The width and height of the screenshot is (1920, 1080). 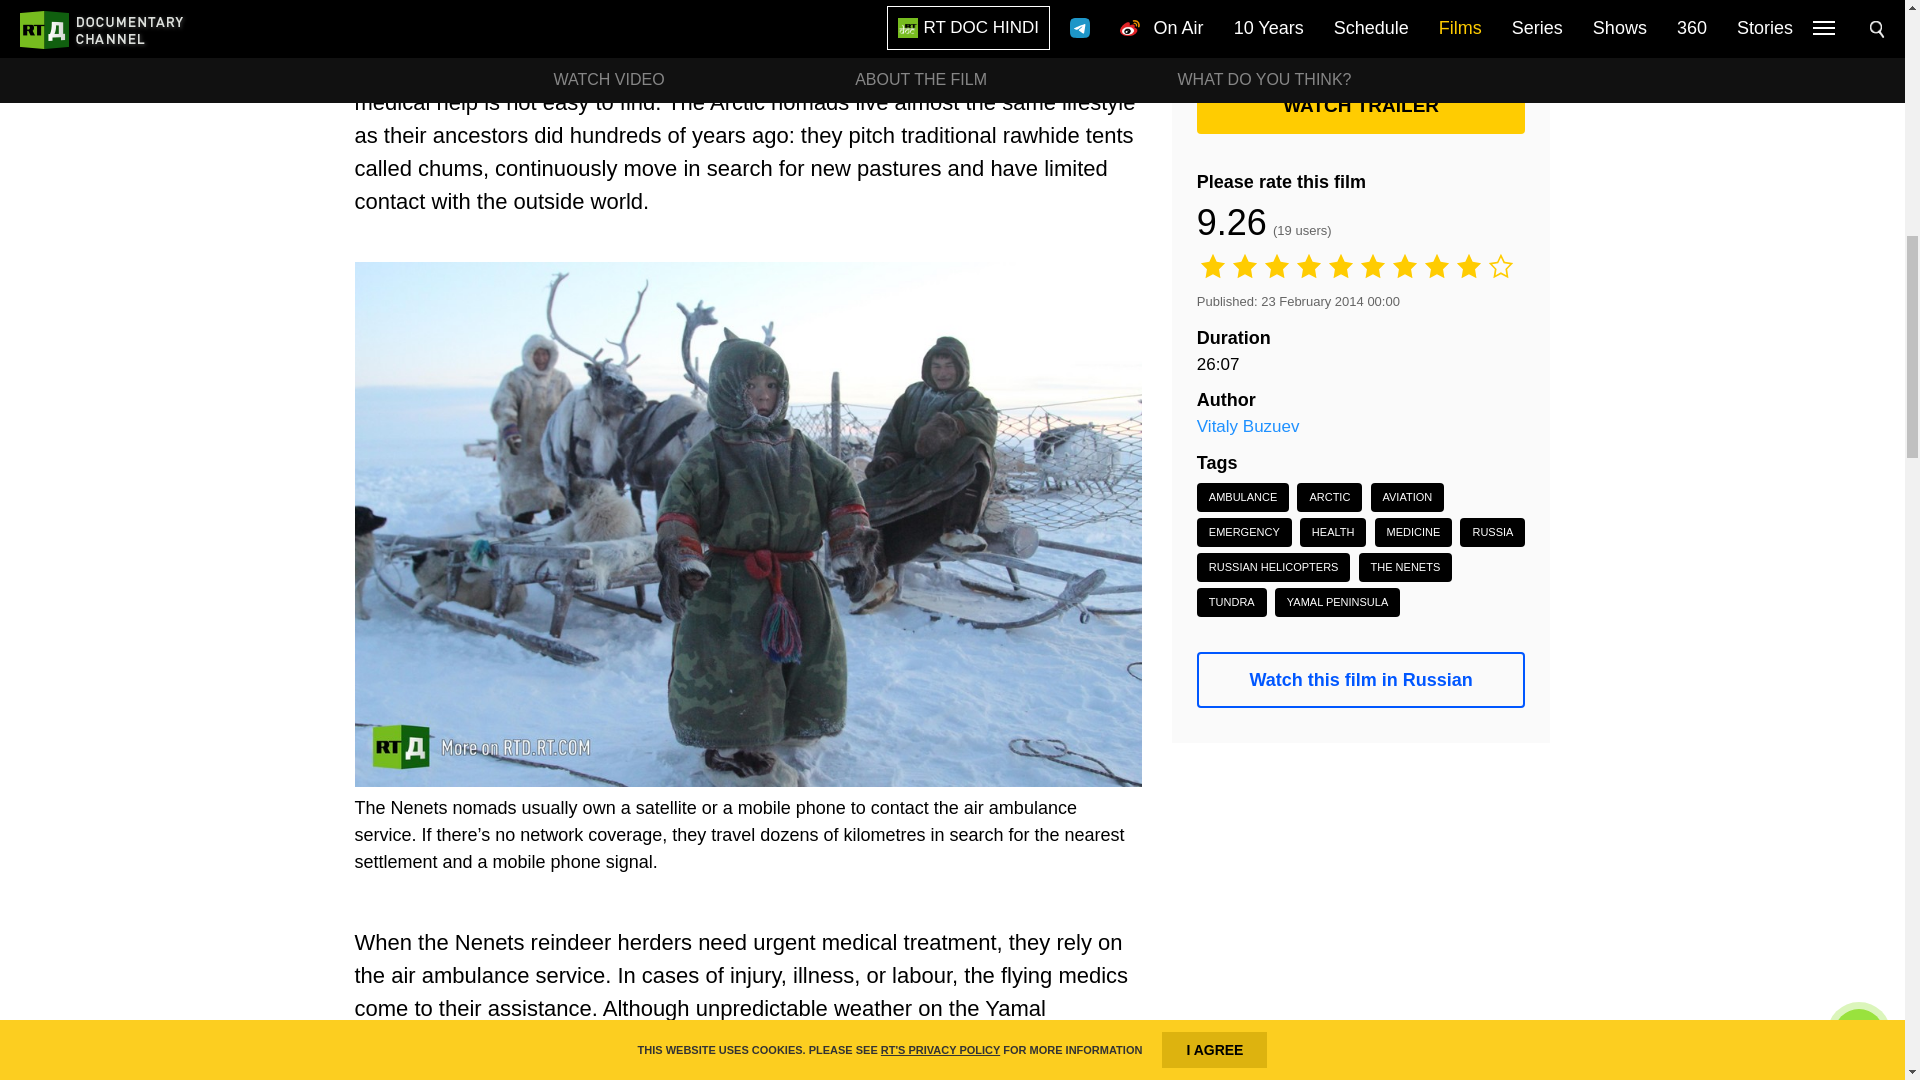 What do you see at coordinates (1361, 105) in the screenshot?
I see `WATCH TRAILER` at bounding box center [1361, 105].